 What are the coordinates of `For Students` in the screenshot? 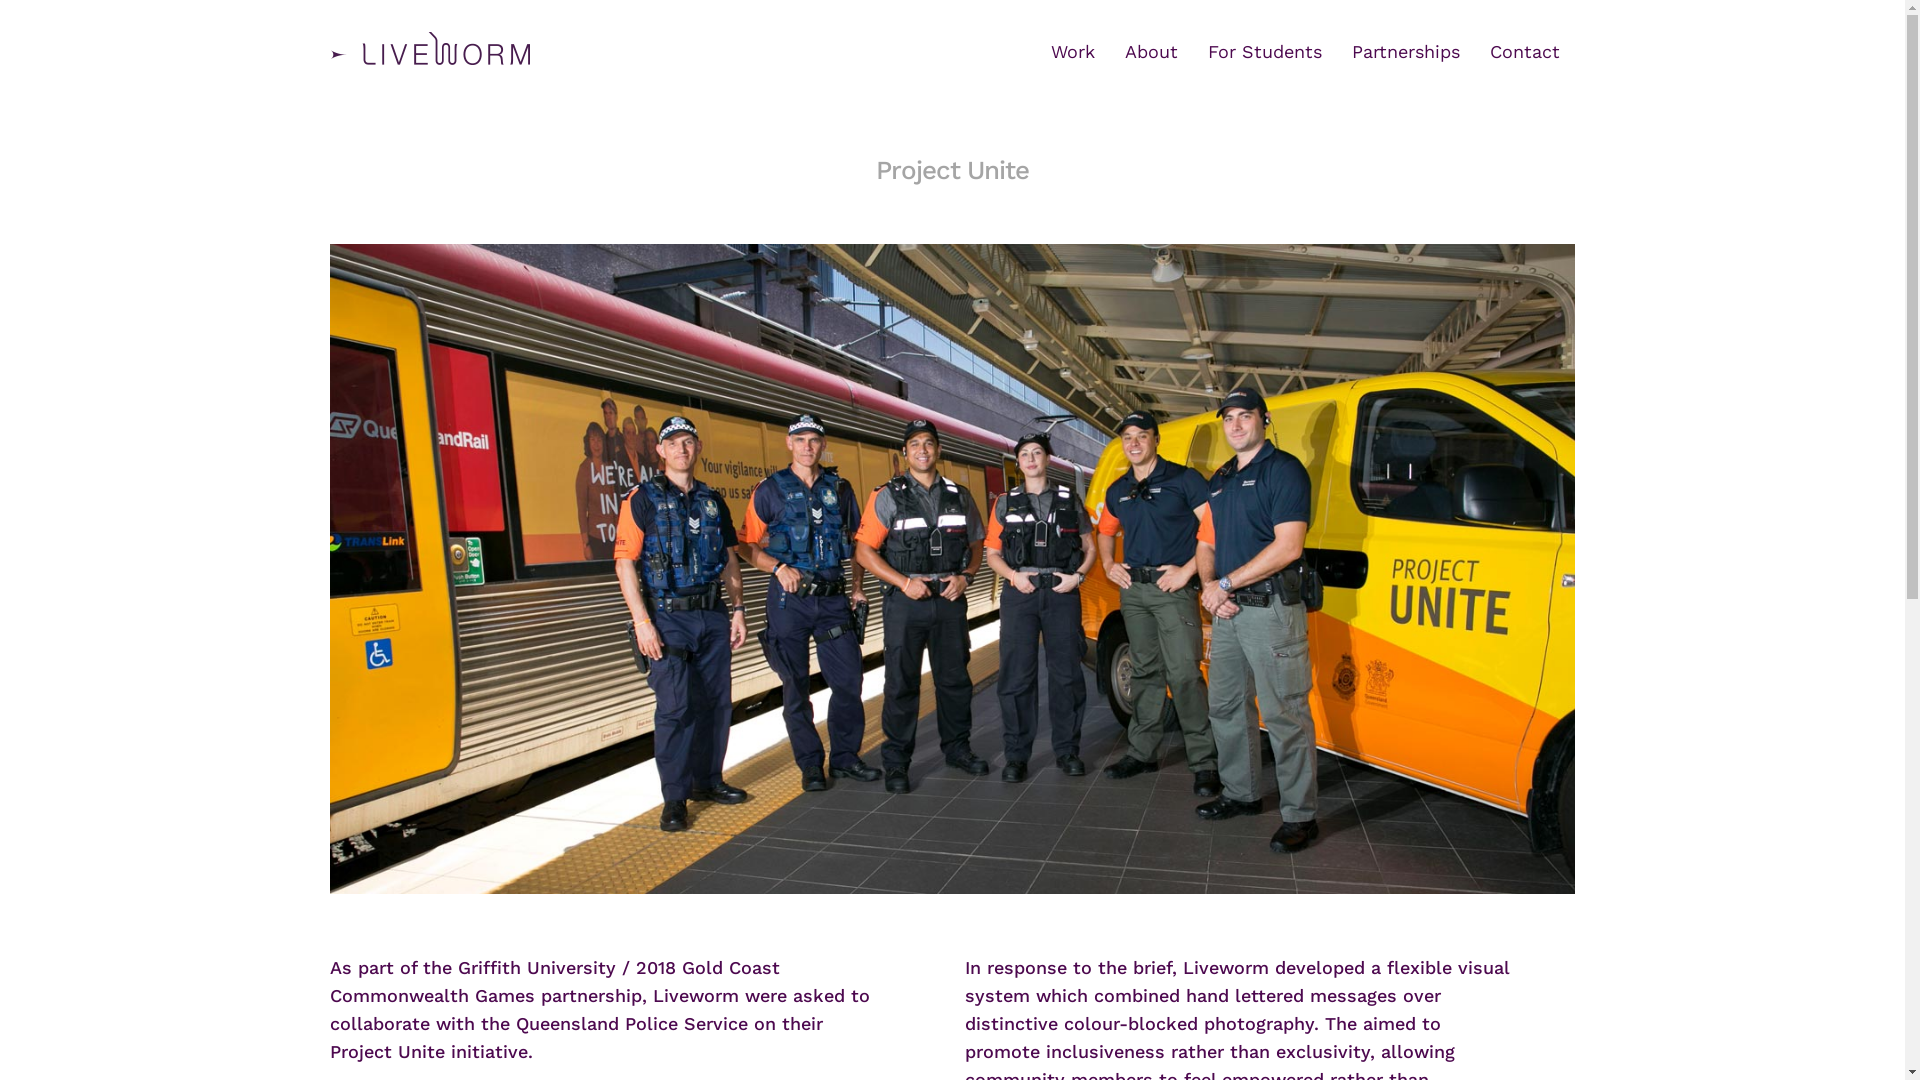 It's located at (1265, 52).